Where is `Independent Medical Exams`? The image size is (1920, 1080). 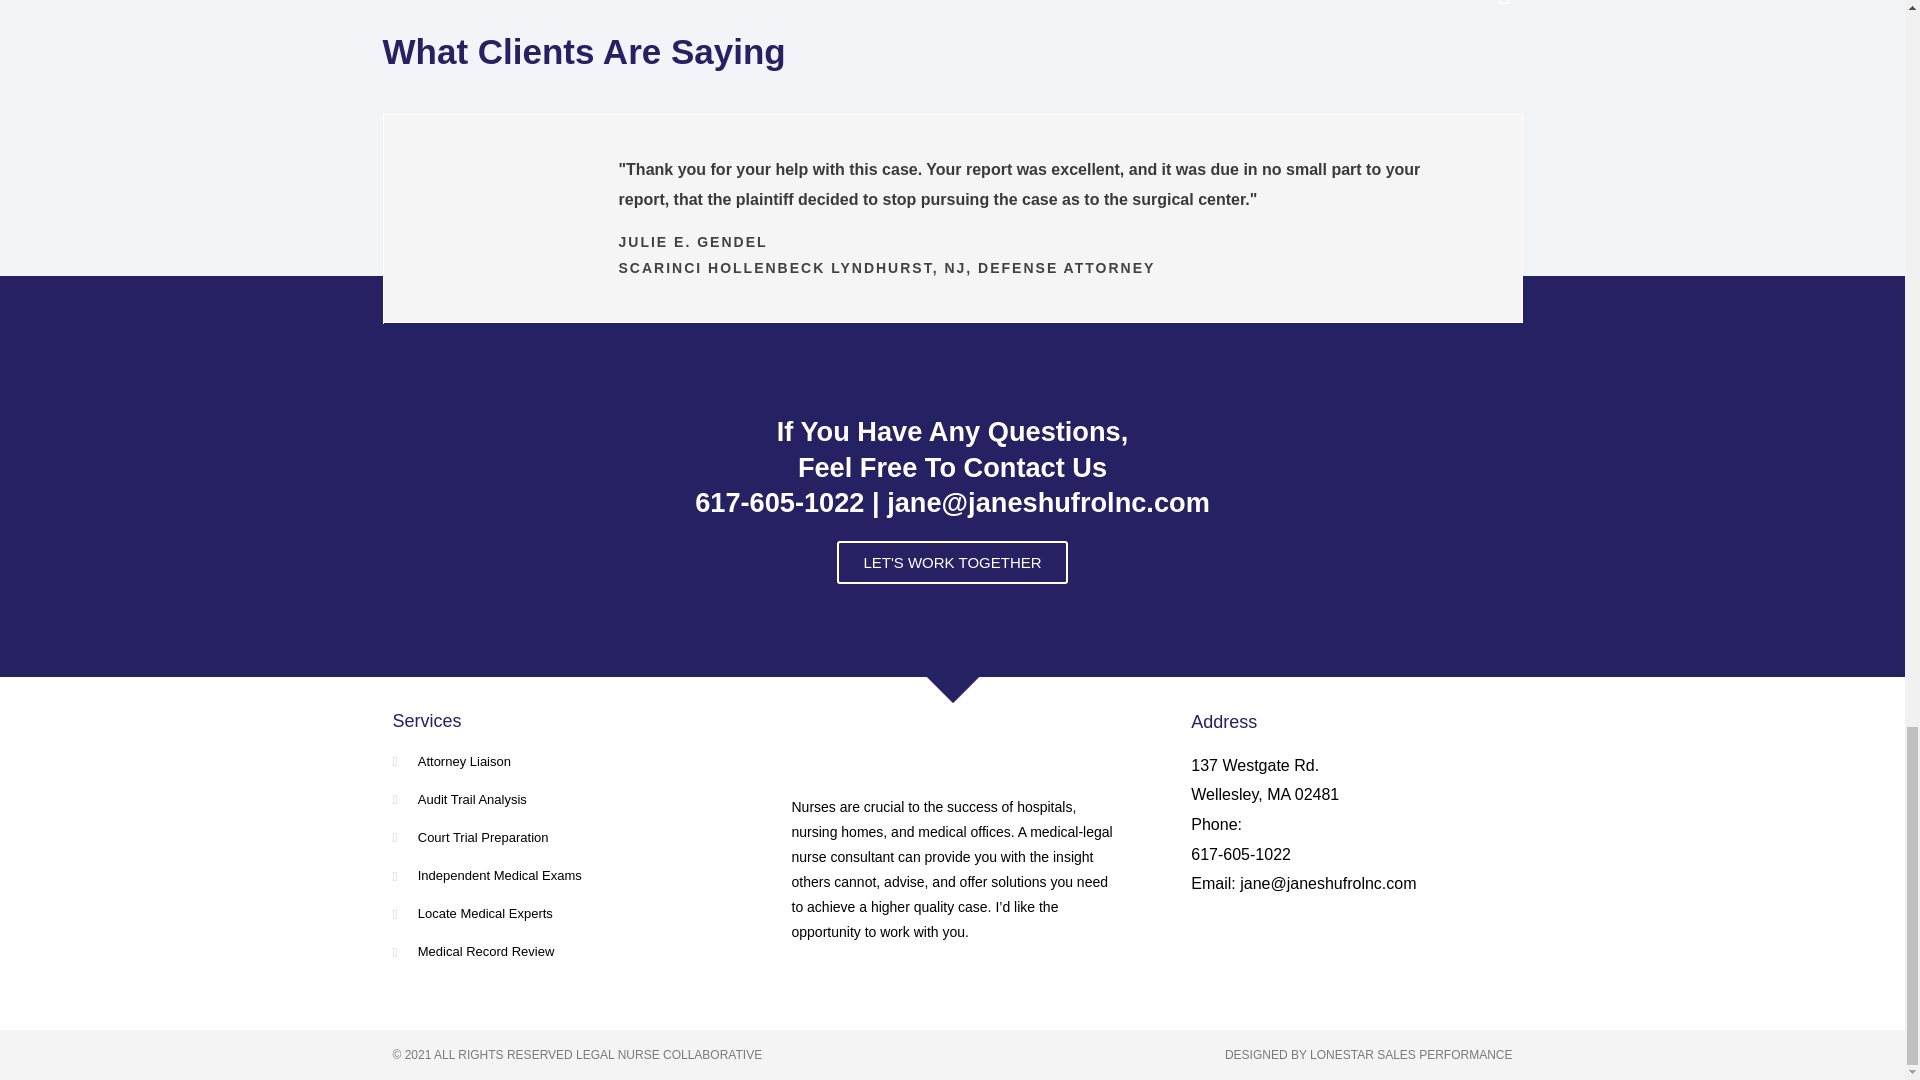 Independent Medical Exams is located at coordinates (552, 876).